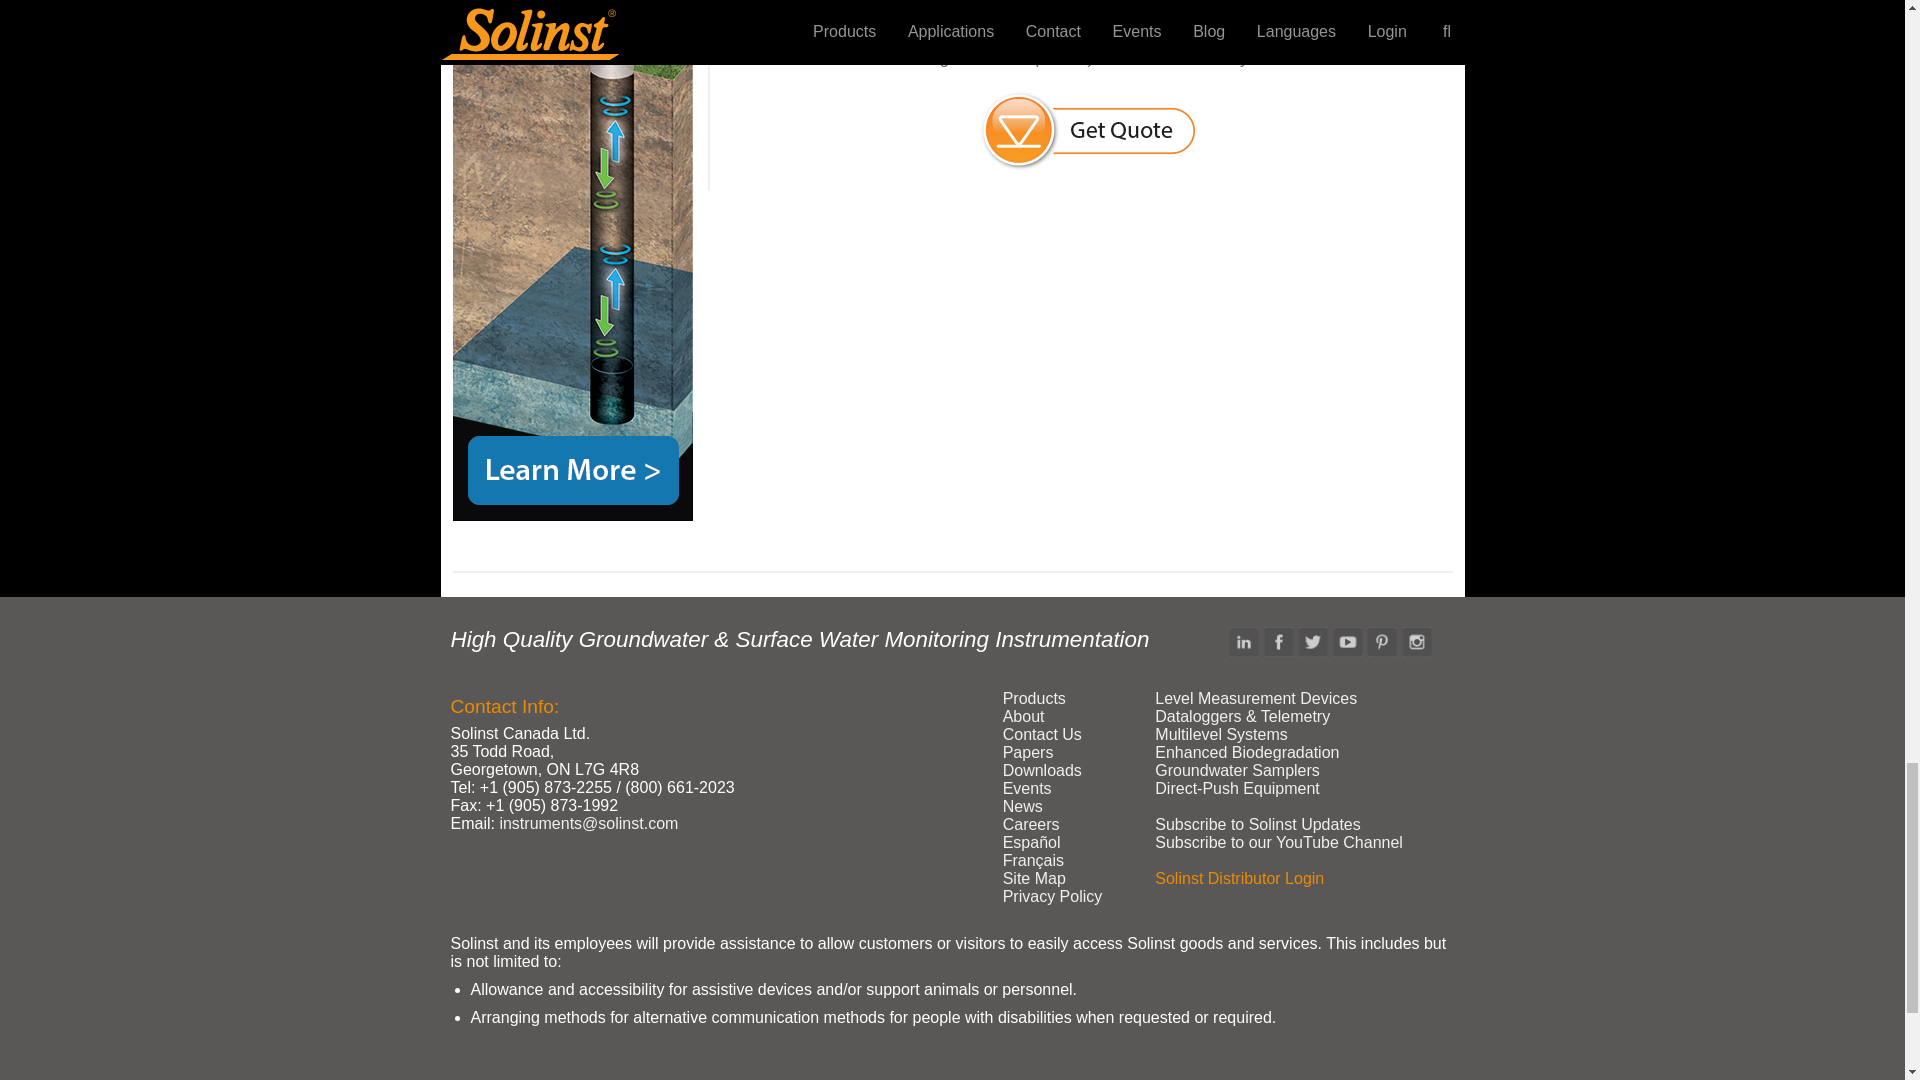 The height and width of the screenshot is (1080, 1920). What do you see at coordinates (1278, 642) in the screenshot?
I see `Facebook` at bounding box center [1278, 642].